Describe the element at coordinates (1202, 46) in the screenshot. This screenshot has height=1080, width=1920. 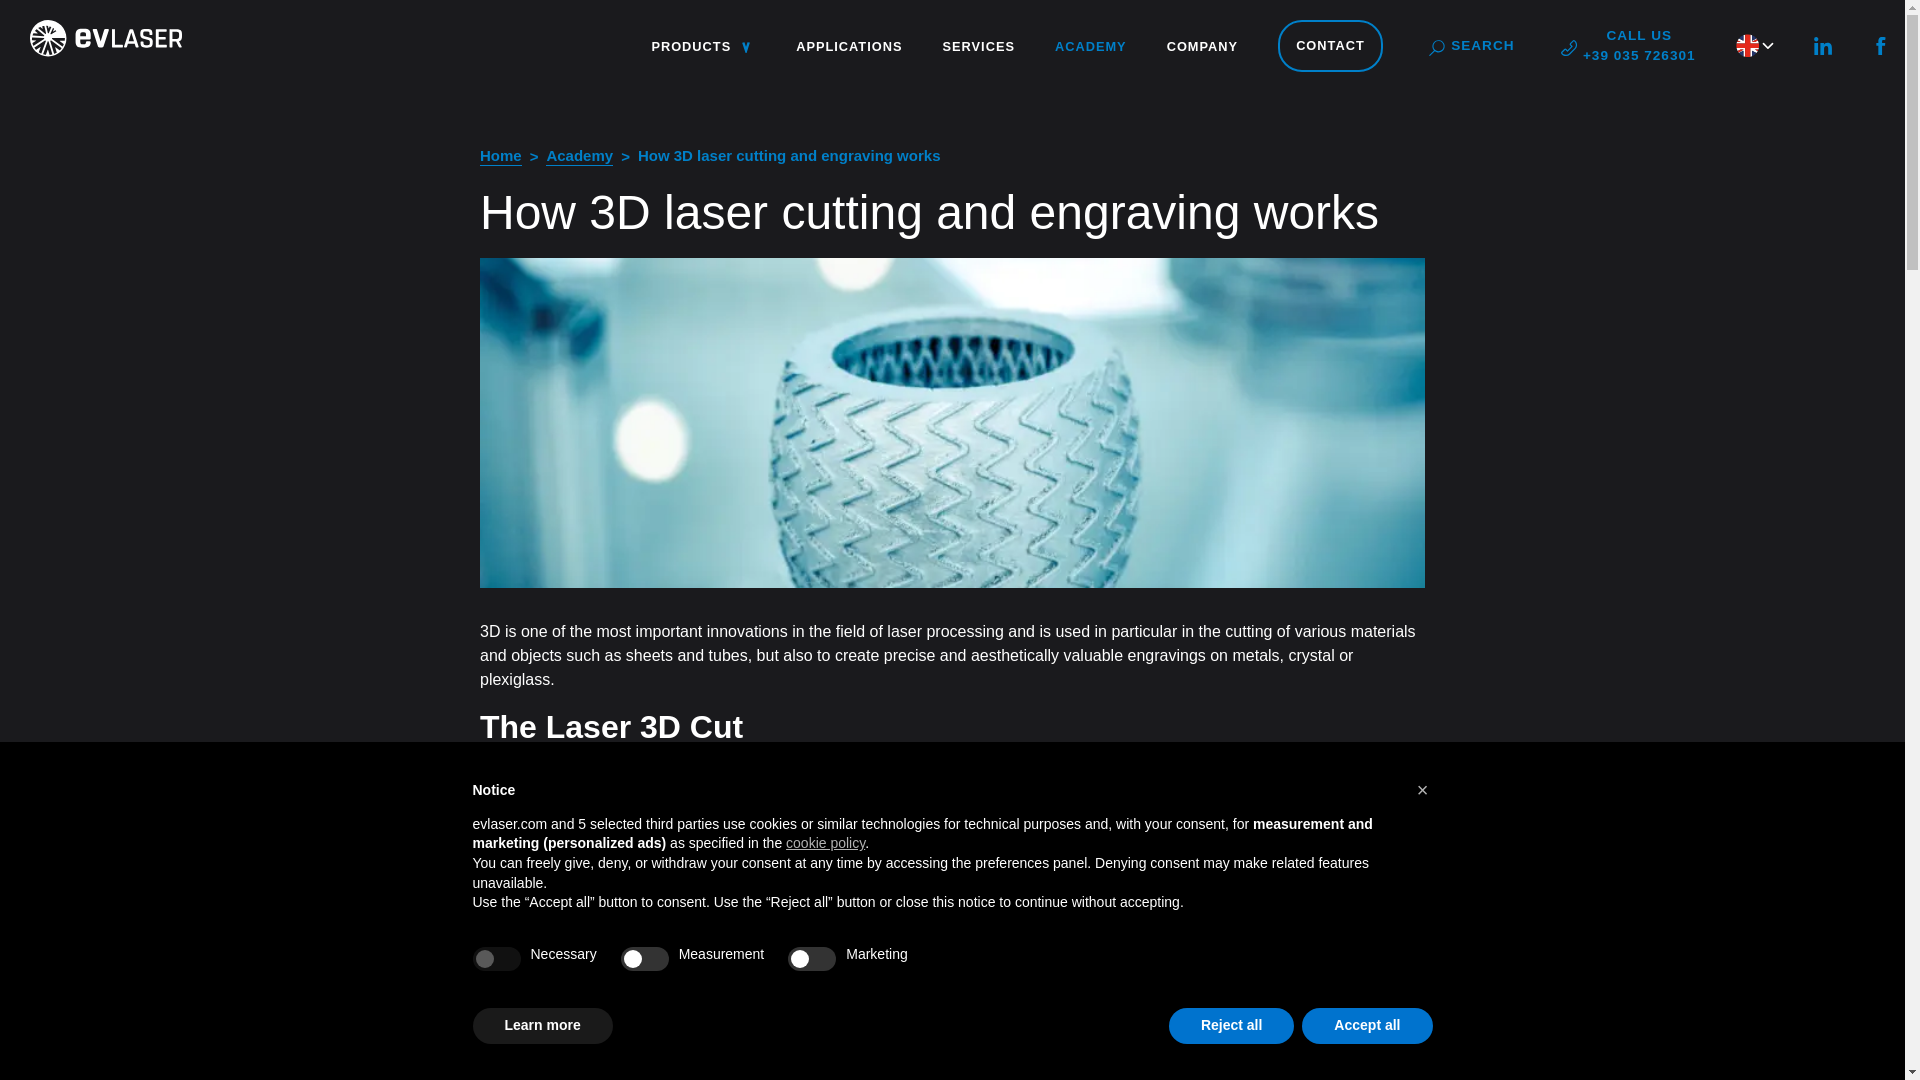
I see `Home` at that location.